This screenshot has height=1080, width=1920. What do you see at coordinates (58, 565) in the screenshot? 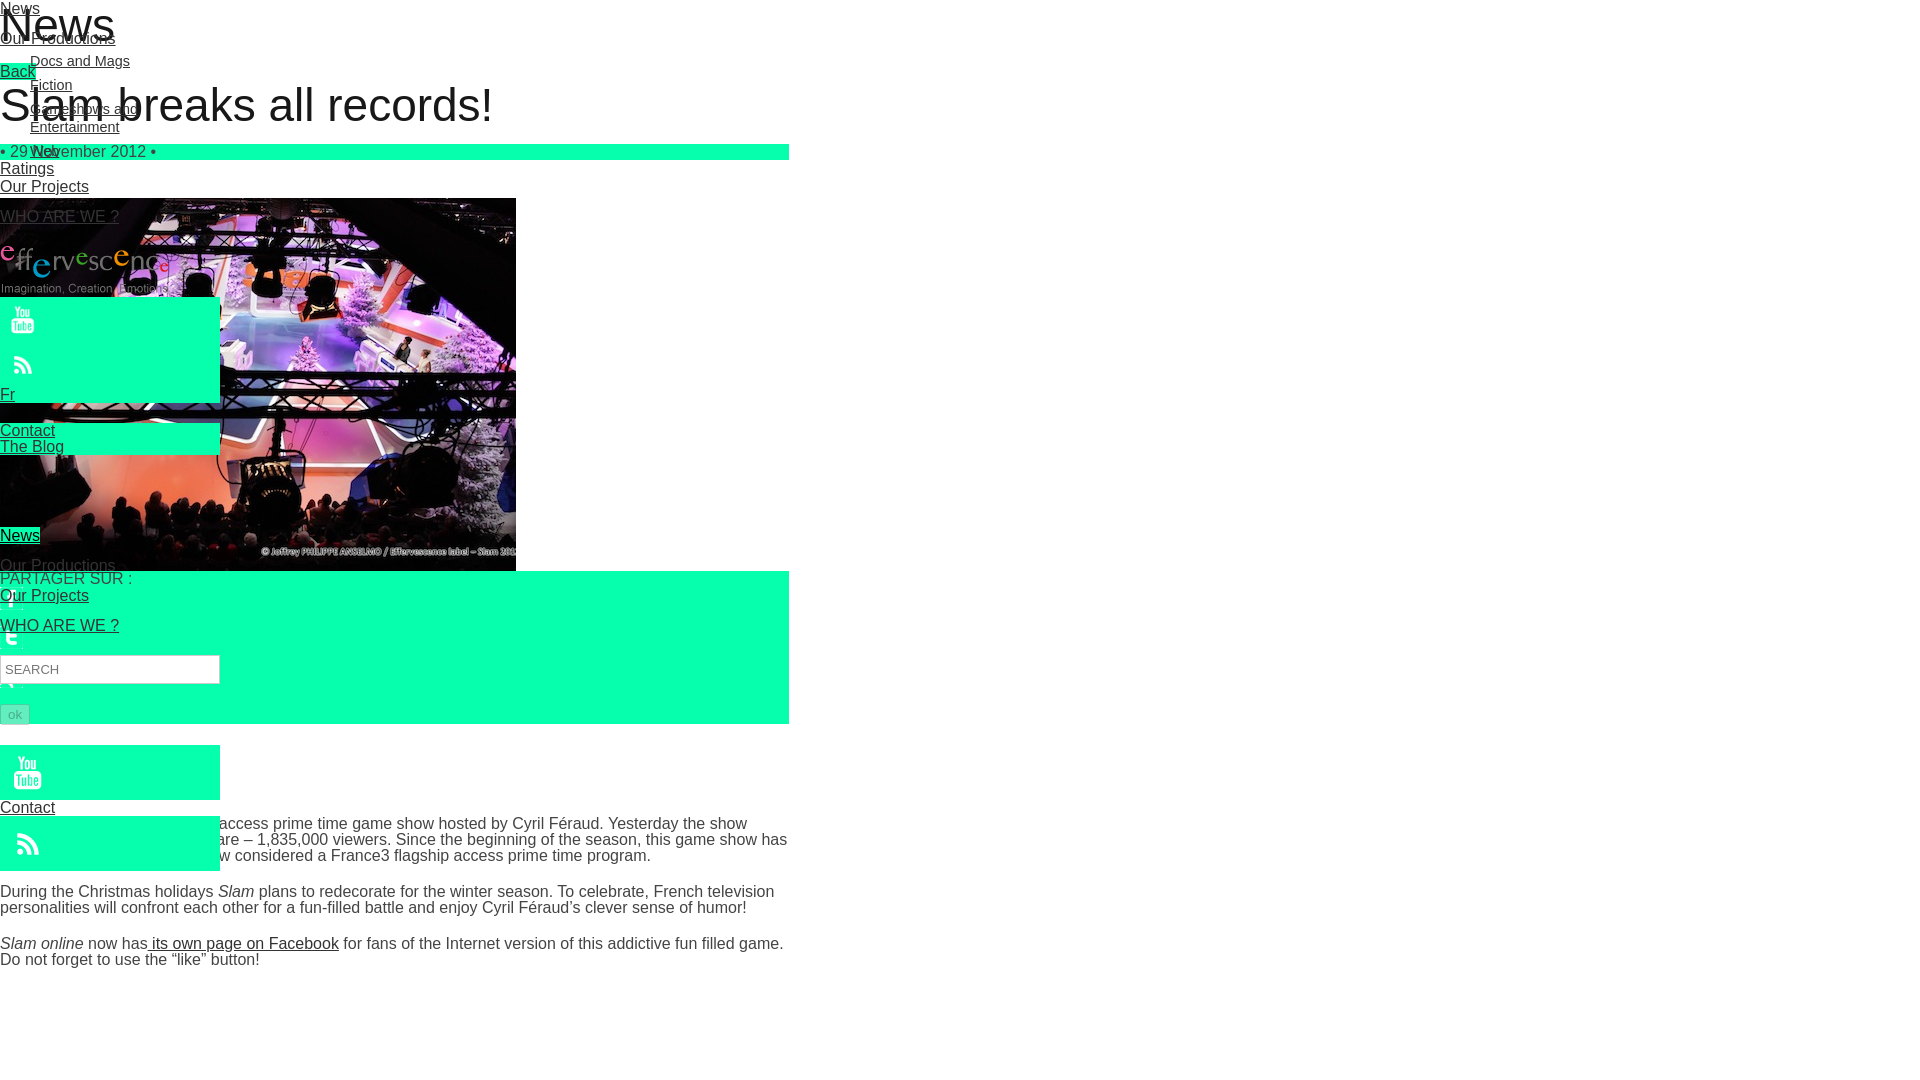
I see `Our Productions` at bounding box center [58, 565].